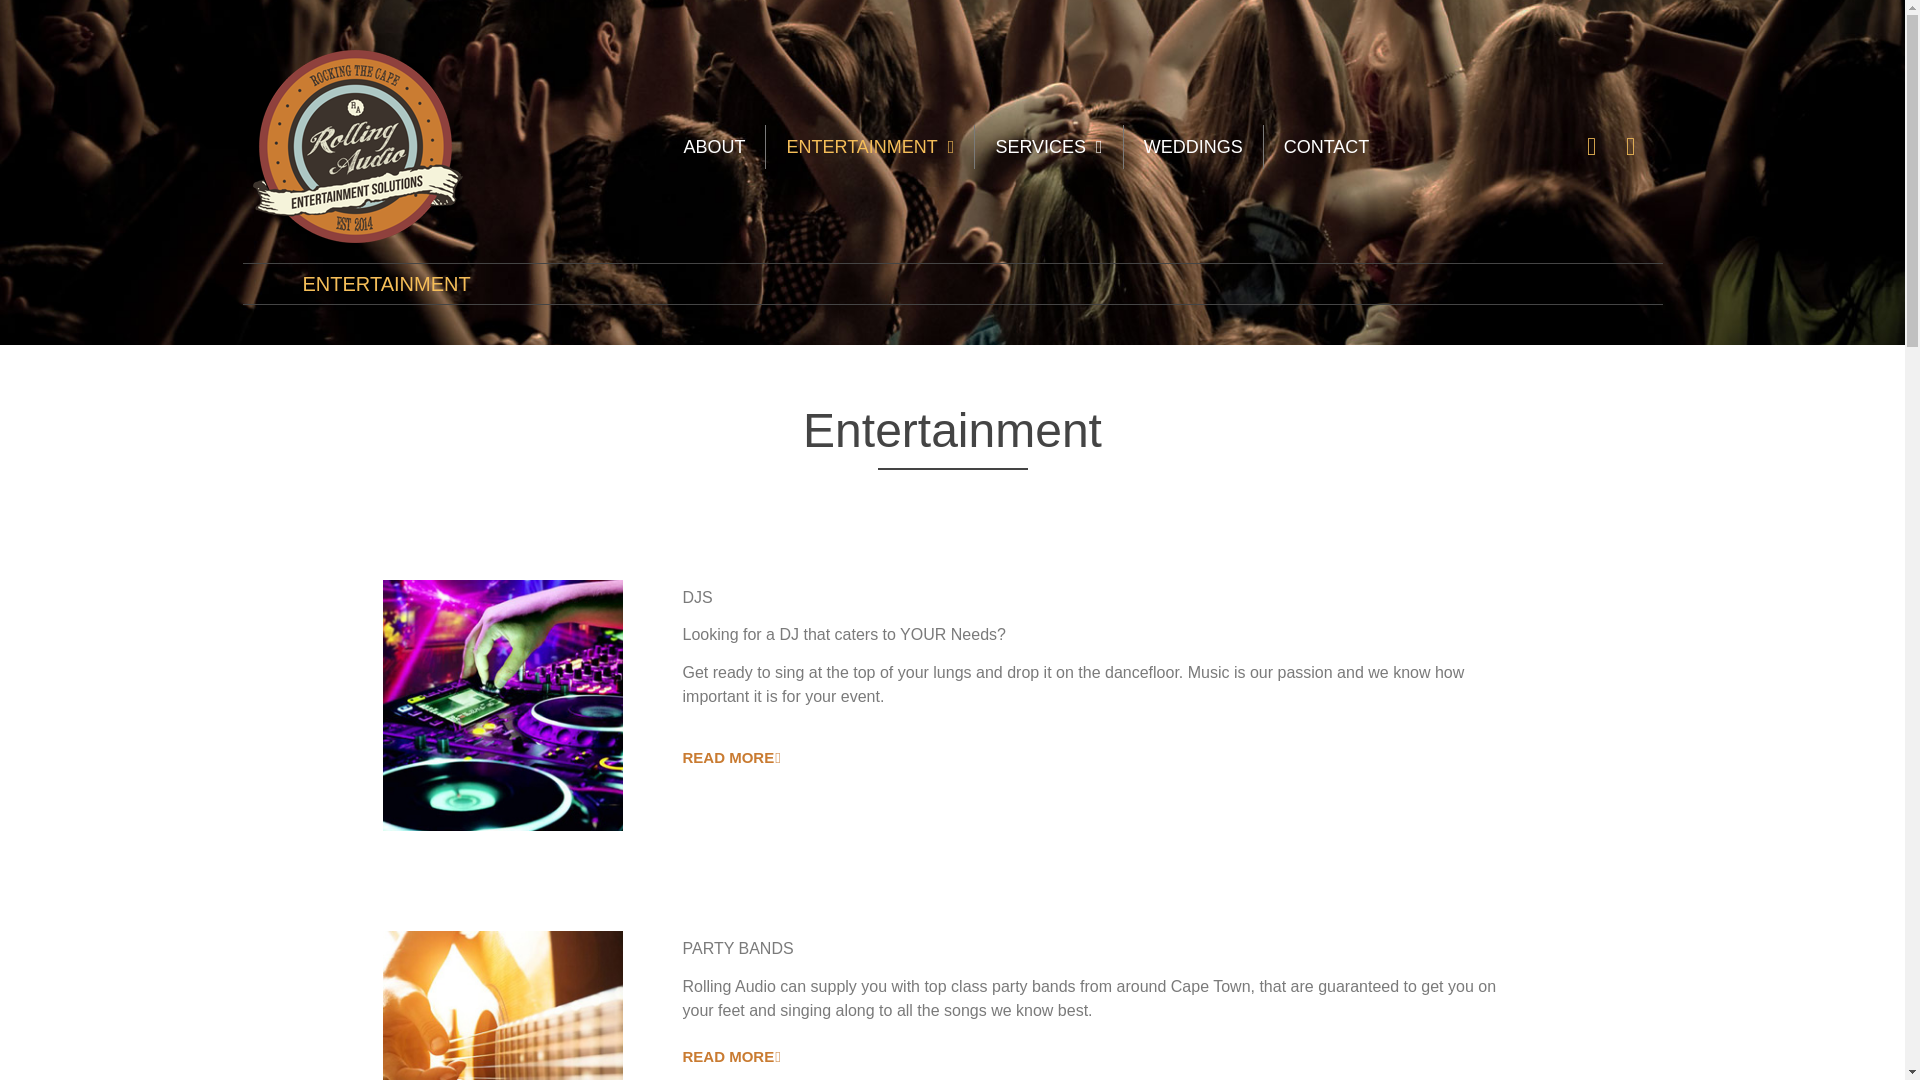 The width and height of the screenshot is (1920, 1080). I want to click on READ MORE, so click(730, 757).